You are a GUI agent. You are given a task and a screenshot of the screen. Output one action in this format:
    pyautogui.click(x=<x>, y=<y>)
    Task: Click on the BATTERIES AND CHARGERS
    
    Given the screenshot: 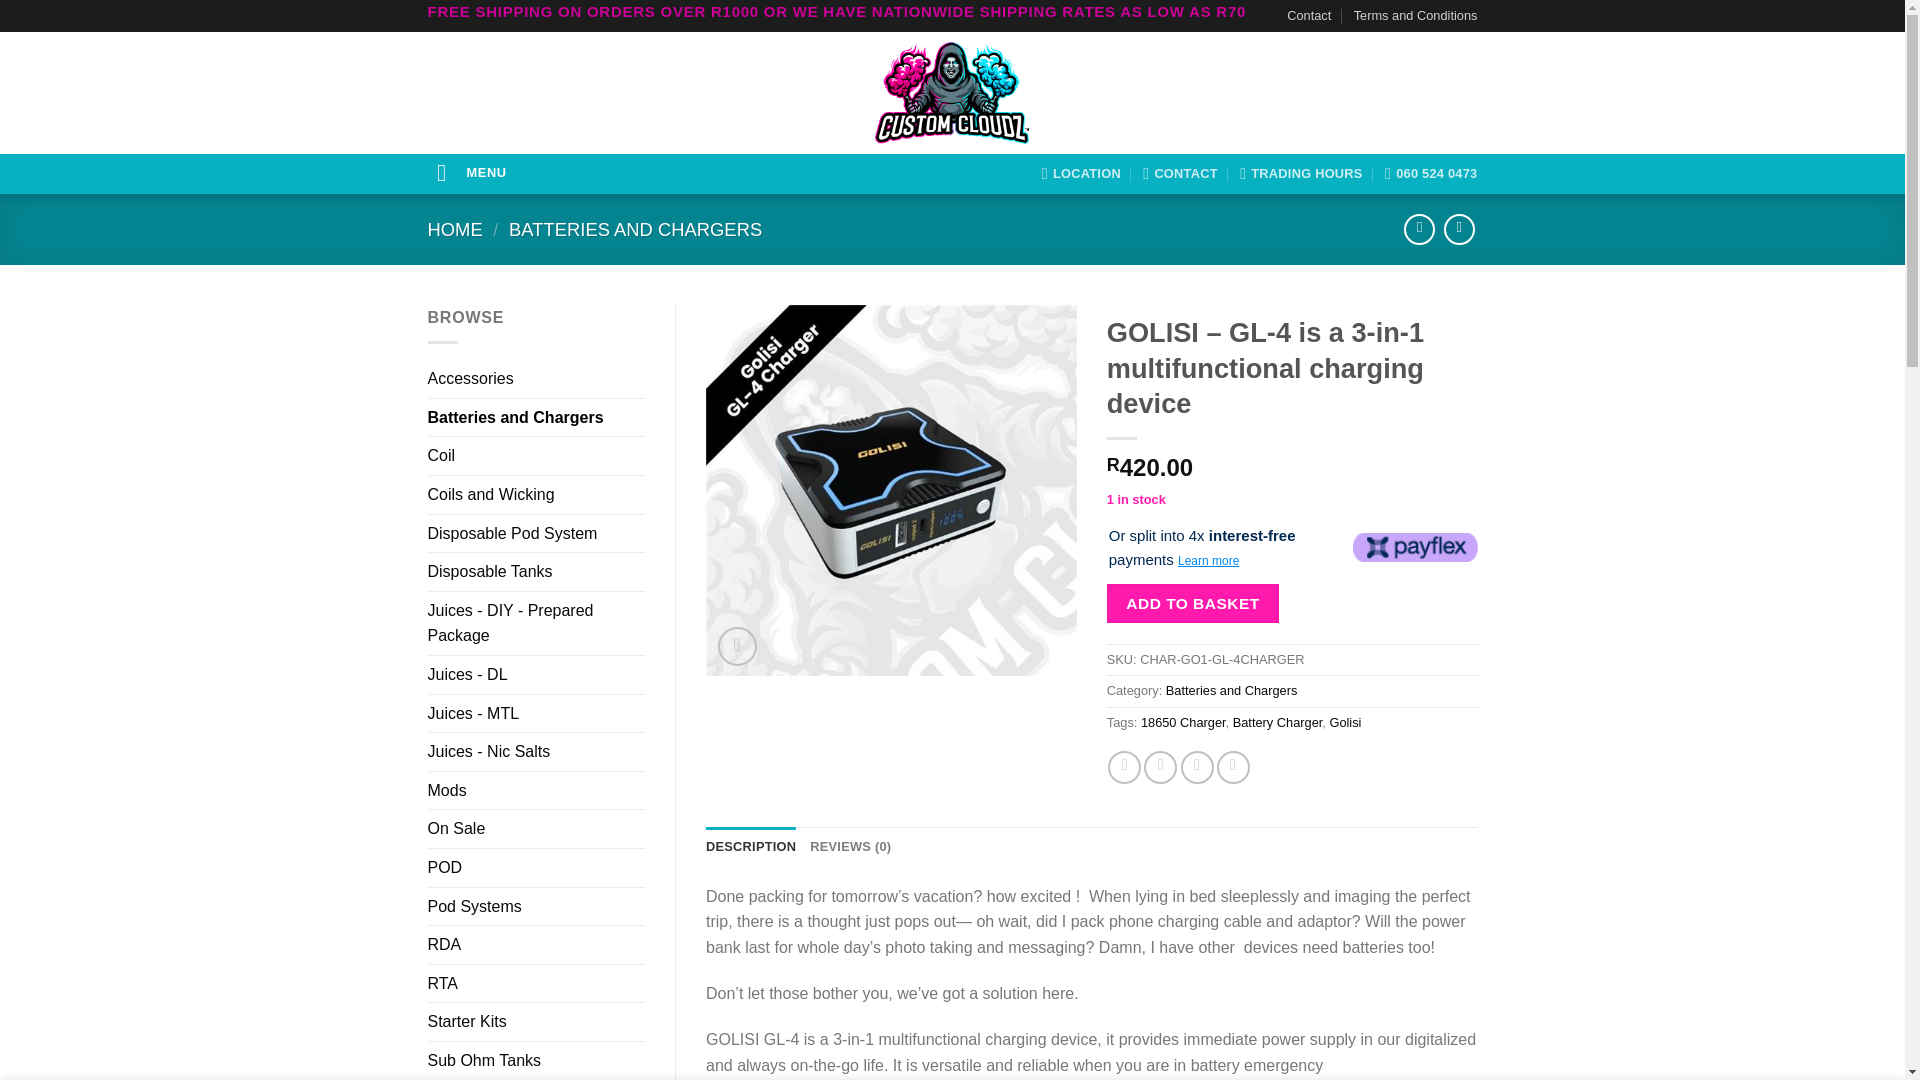 What is the action you would take?
    pyautogui.click(x=635, y=229)
    